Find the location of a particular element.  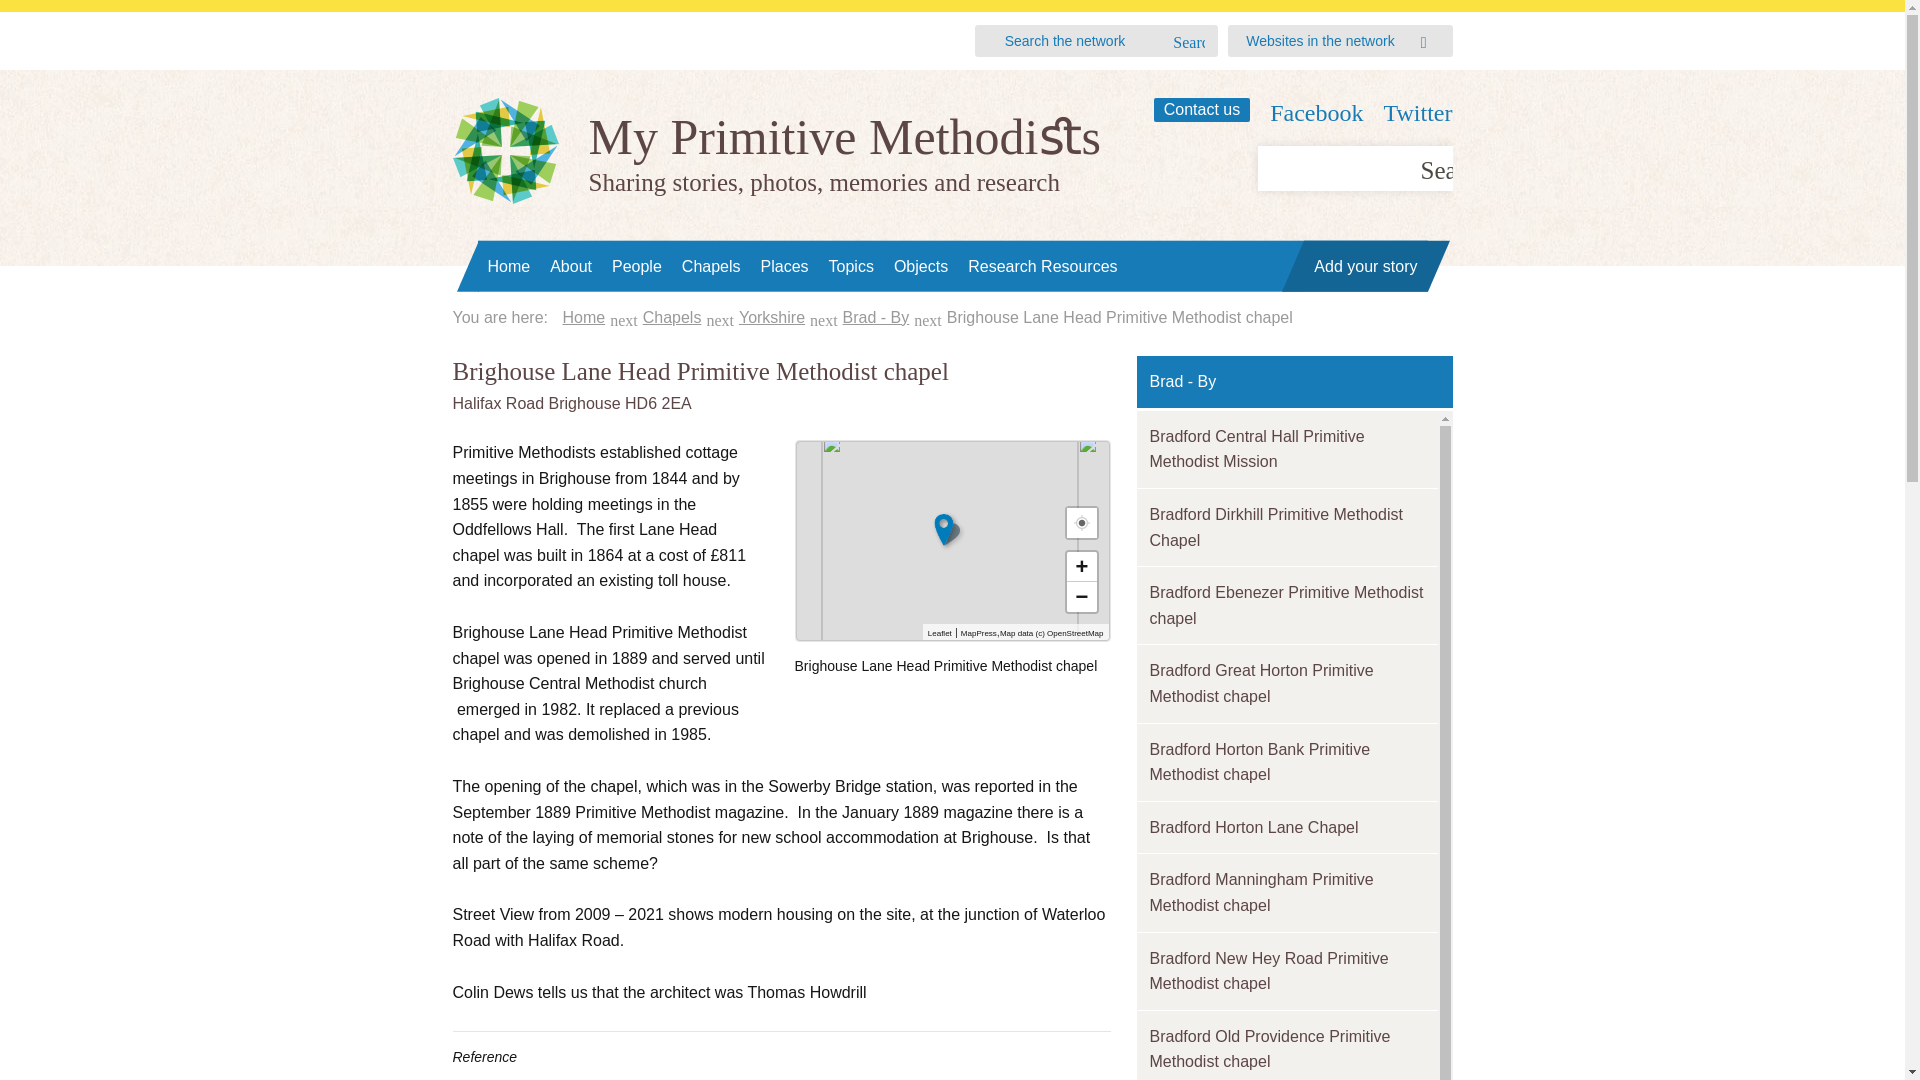

Your Location is located at coordinates (1080, 522).